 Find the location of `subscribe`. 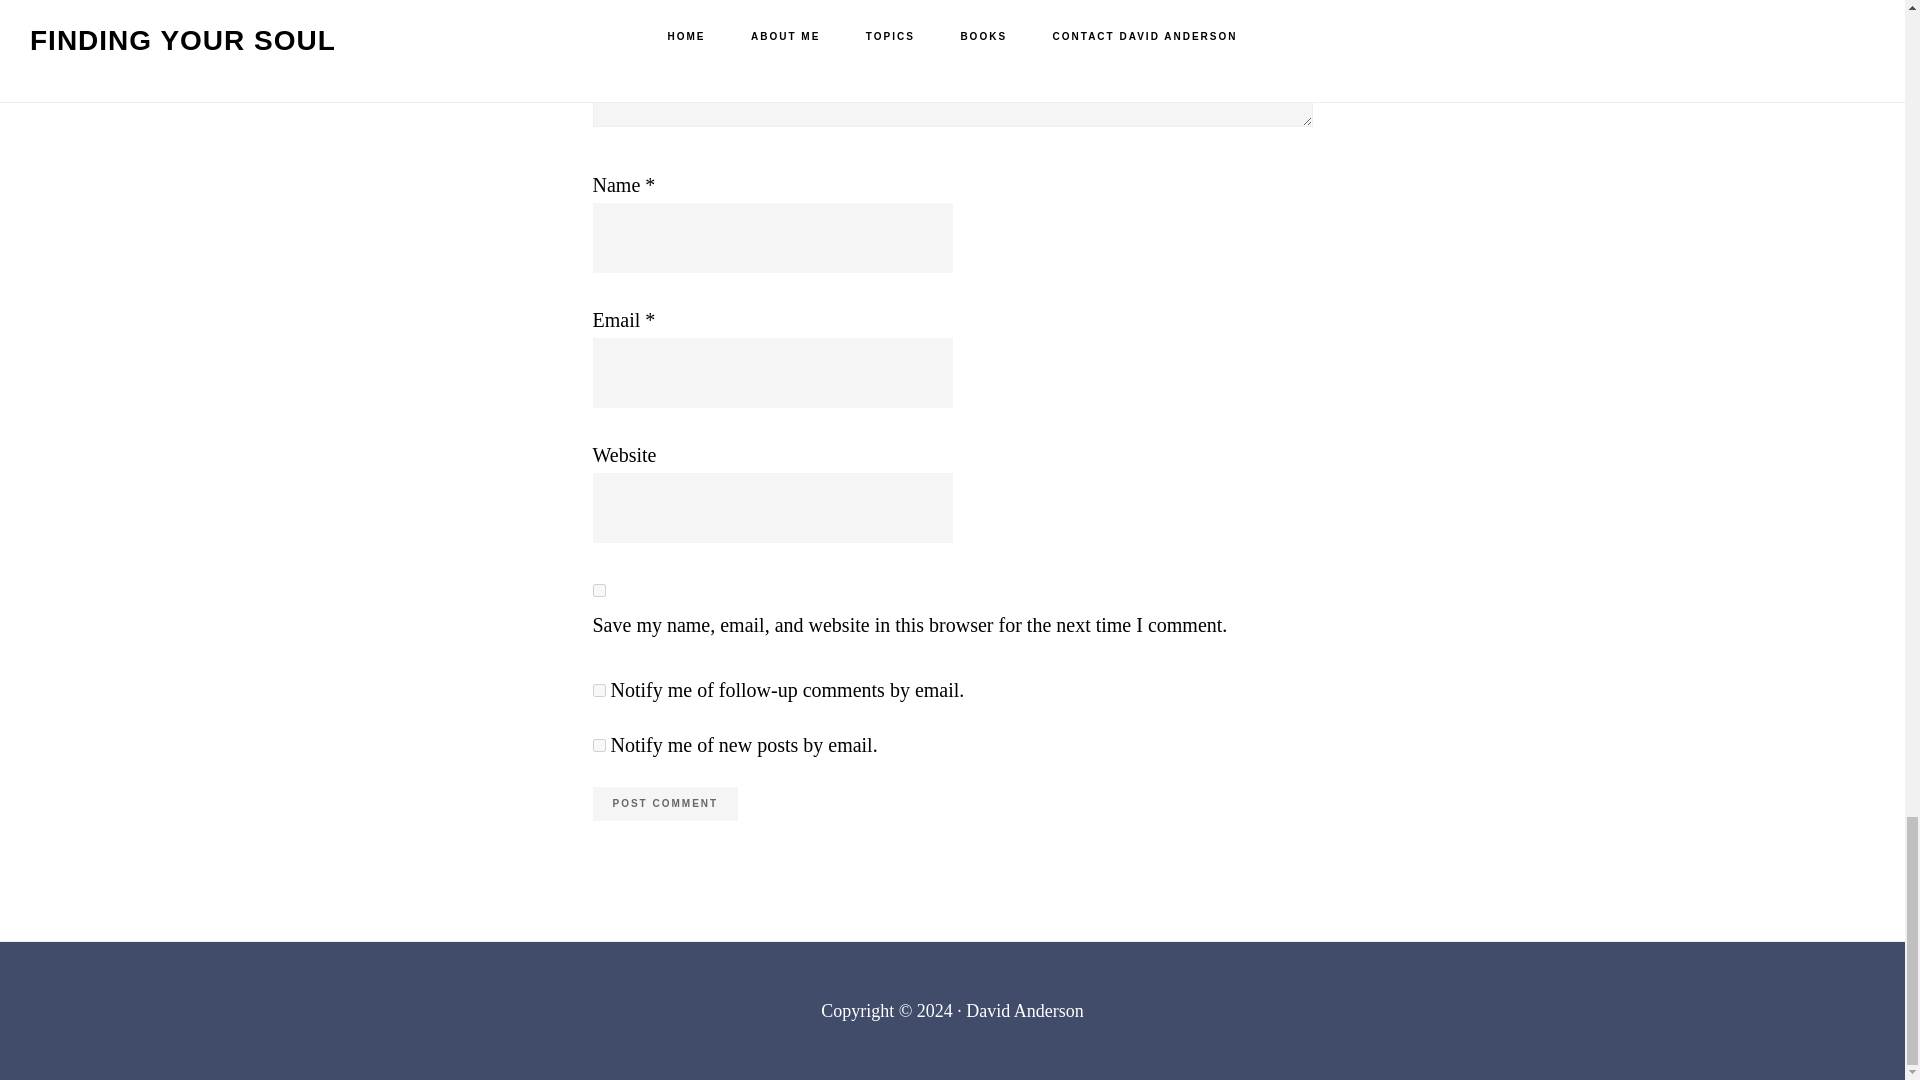

subscribe is located at coordinates (598, 744).